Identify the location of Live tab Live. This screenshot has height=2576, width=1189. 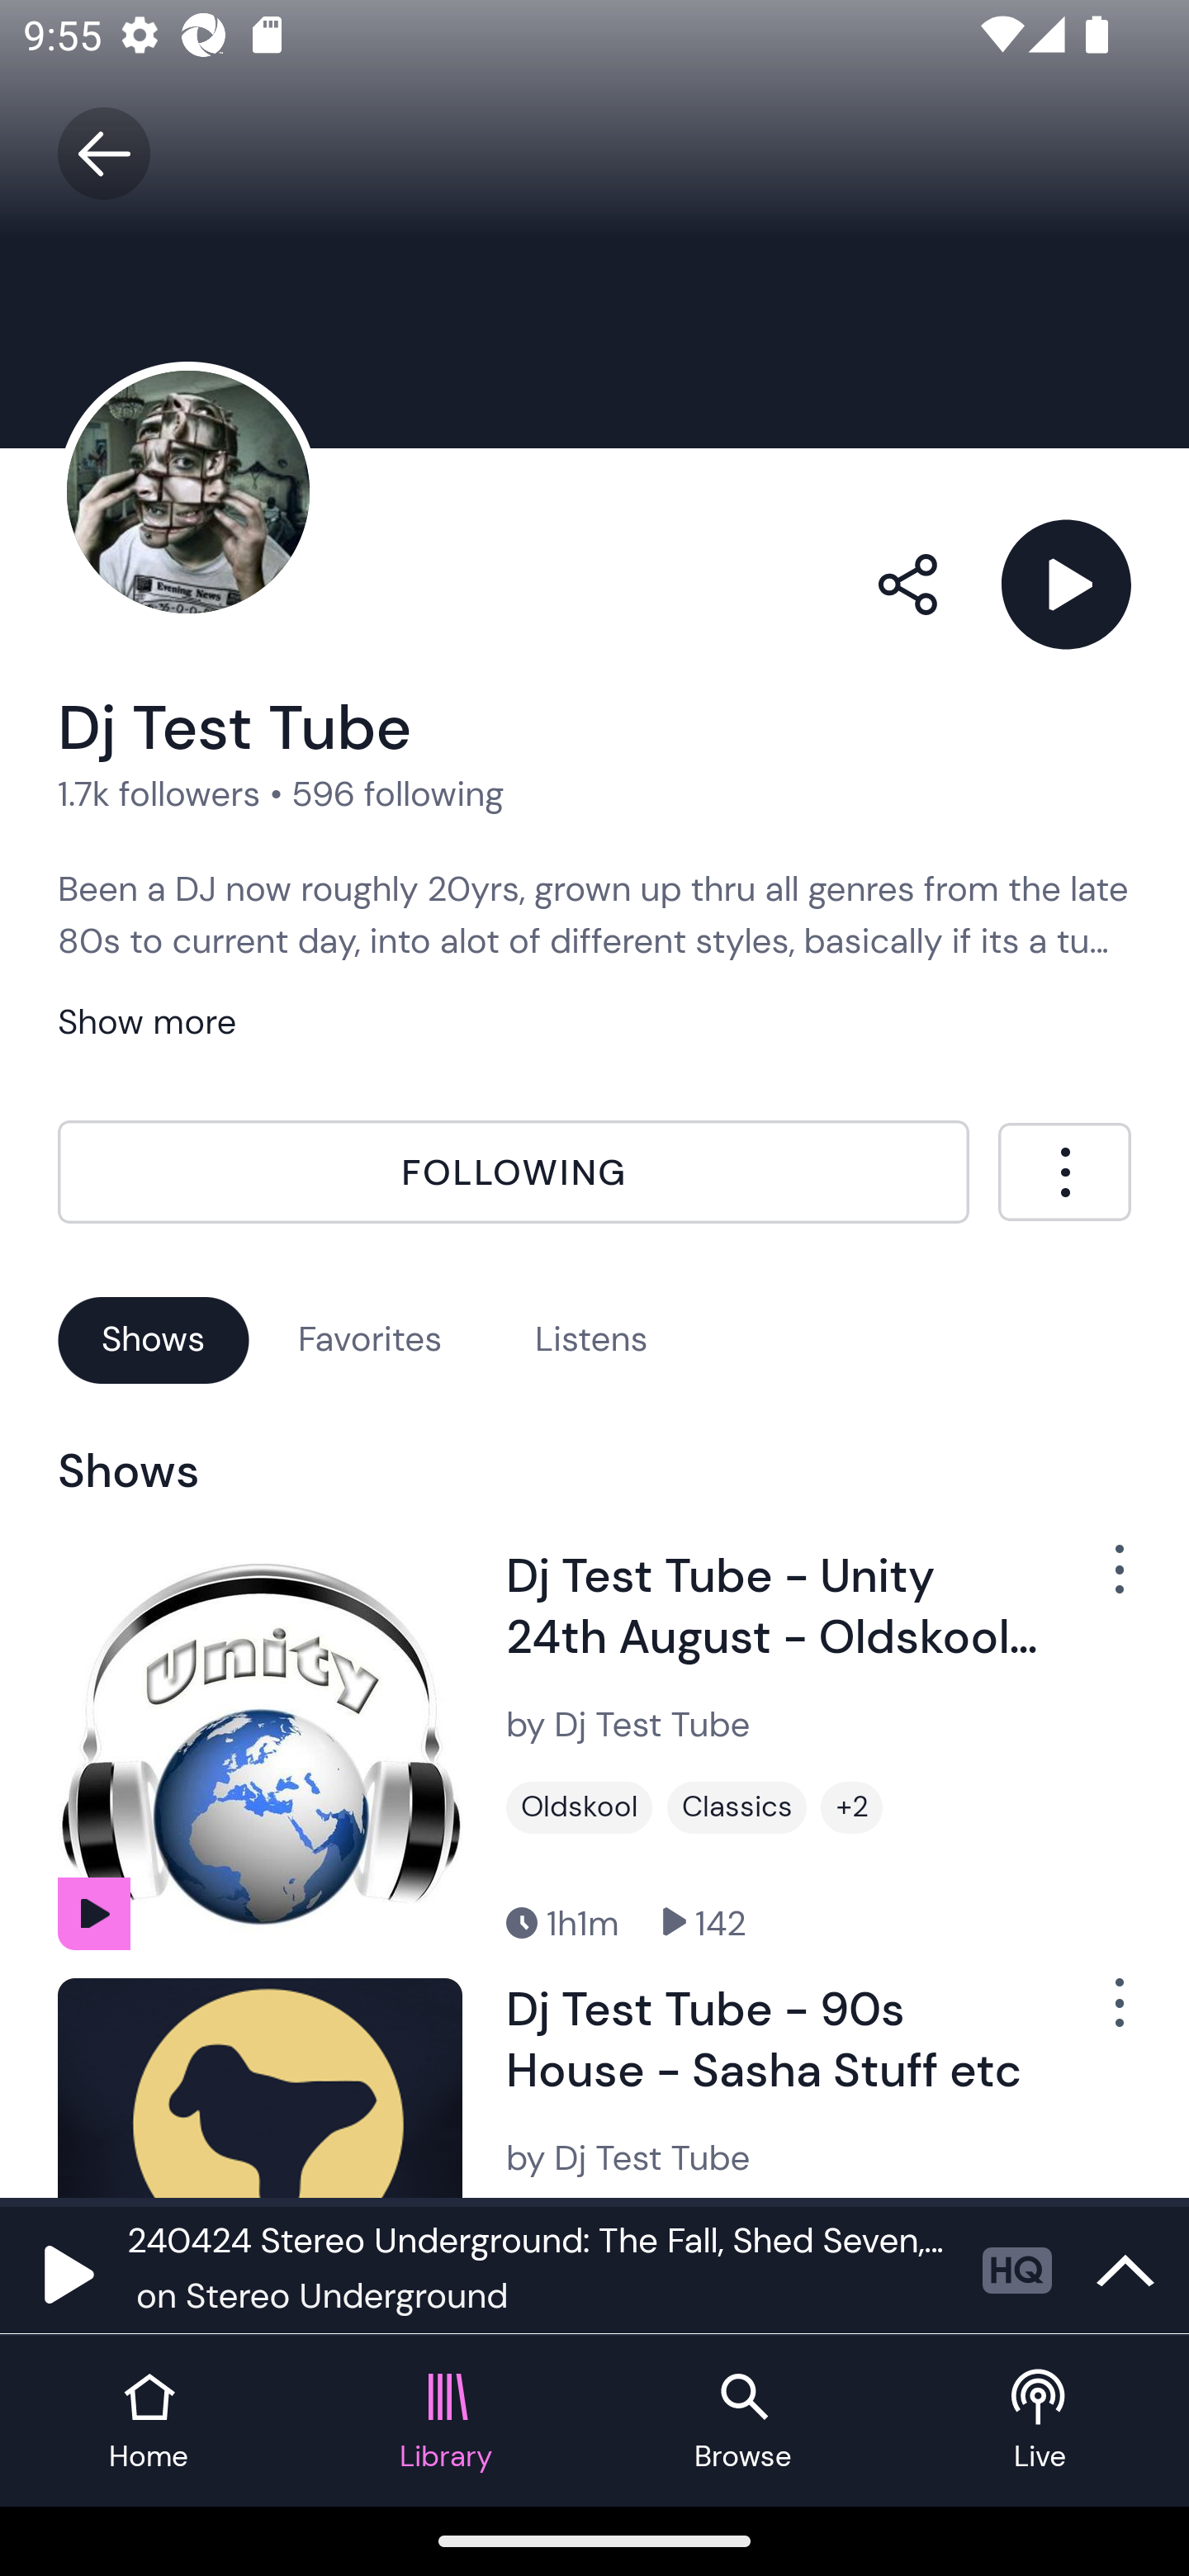
(1040, 2421).